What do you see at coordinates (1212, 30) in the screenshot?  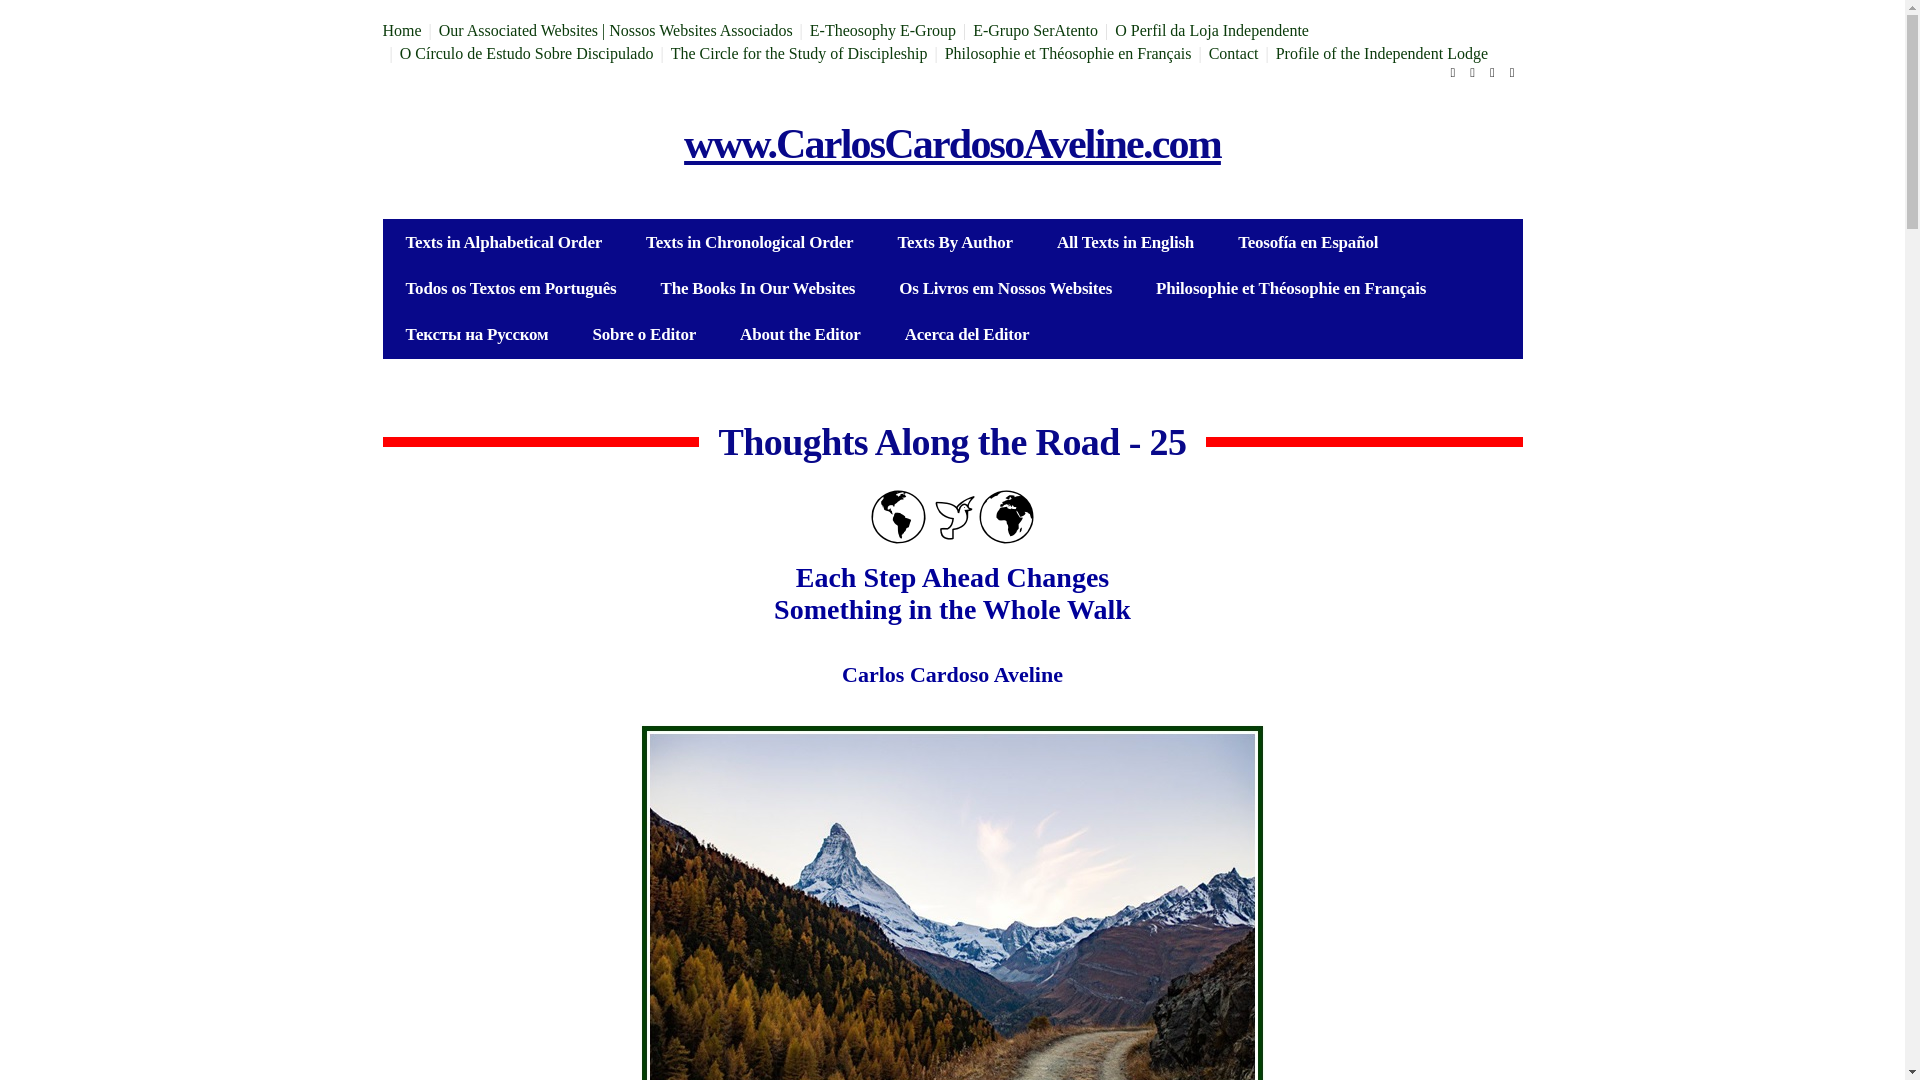 I see `O Perfil da Loja Independente` at bounding box center [1212, 30].